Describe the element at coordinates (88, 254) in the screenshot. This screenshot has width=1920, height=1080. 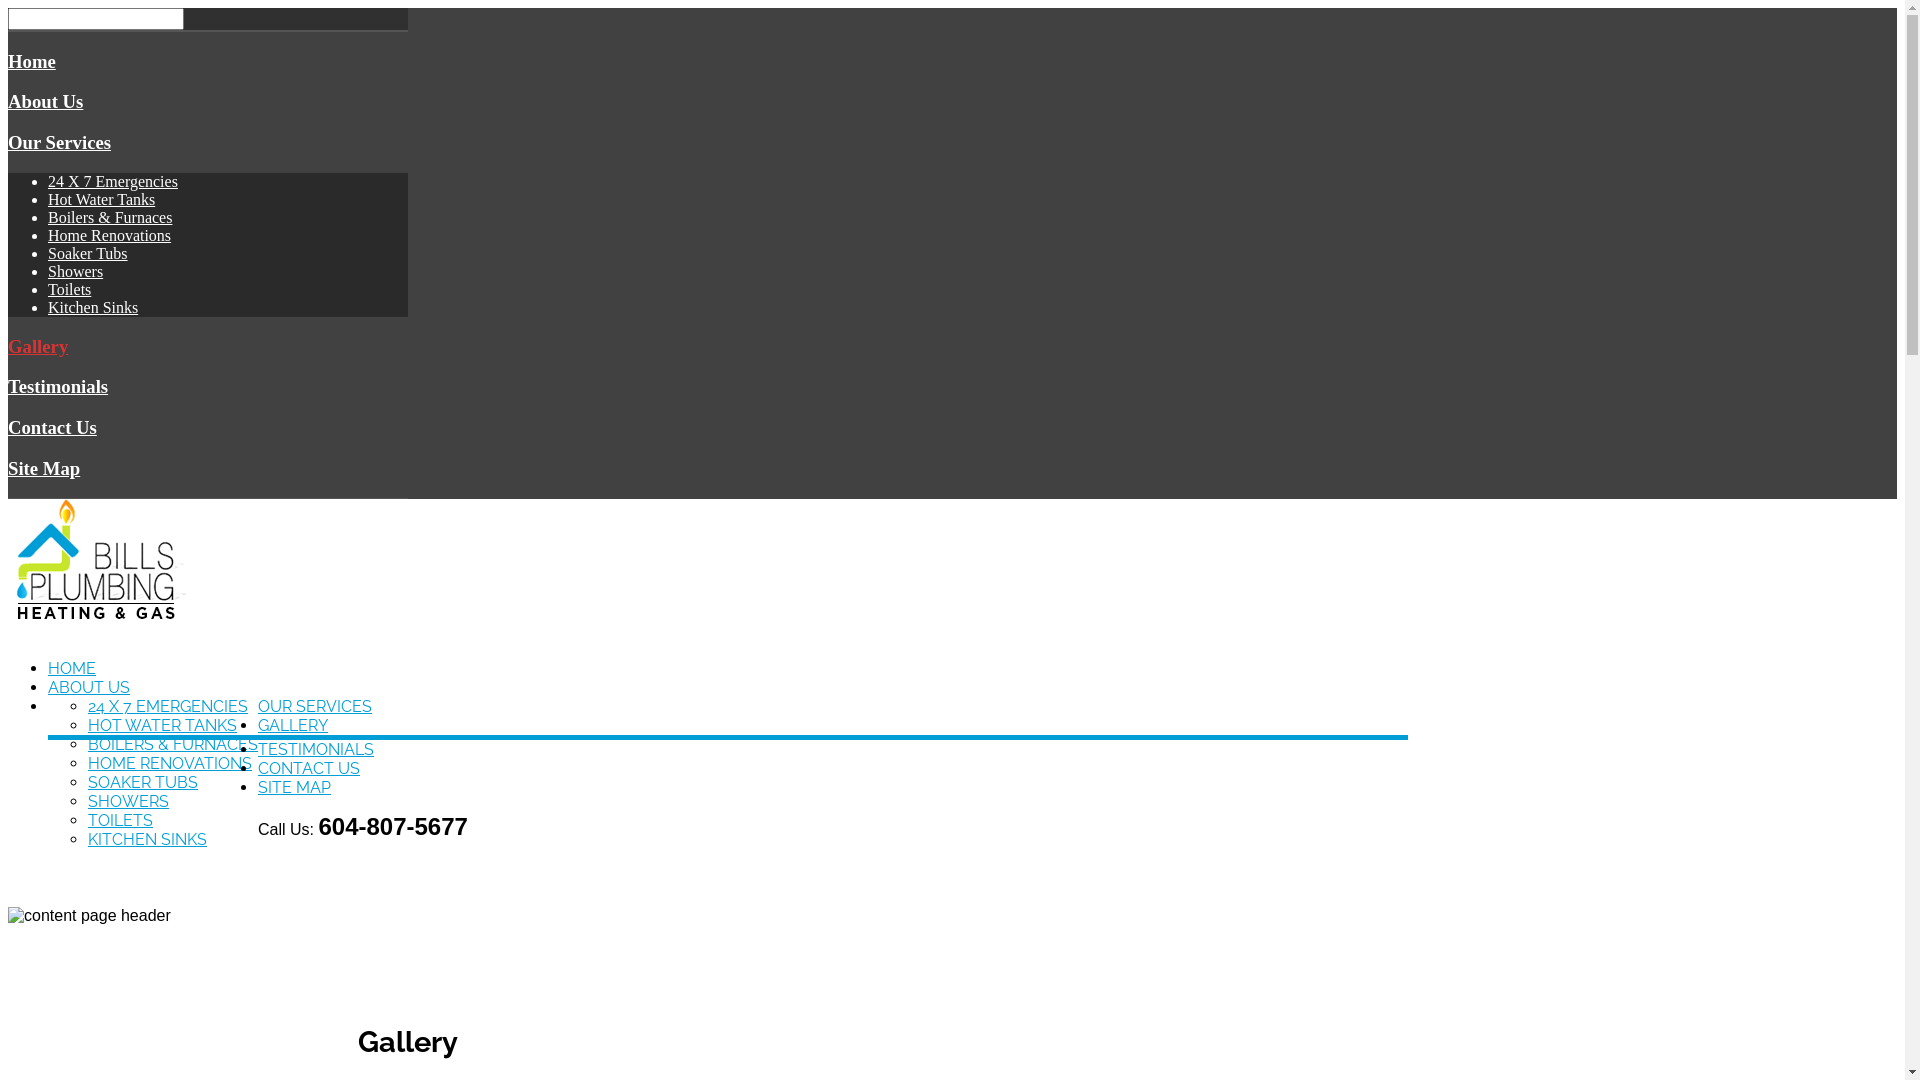
I see `Soaker Tubs` at that location.